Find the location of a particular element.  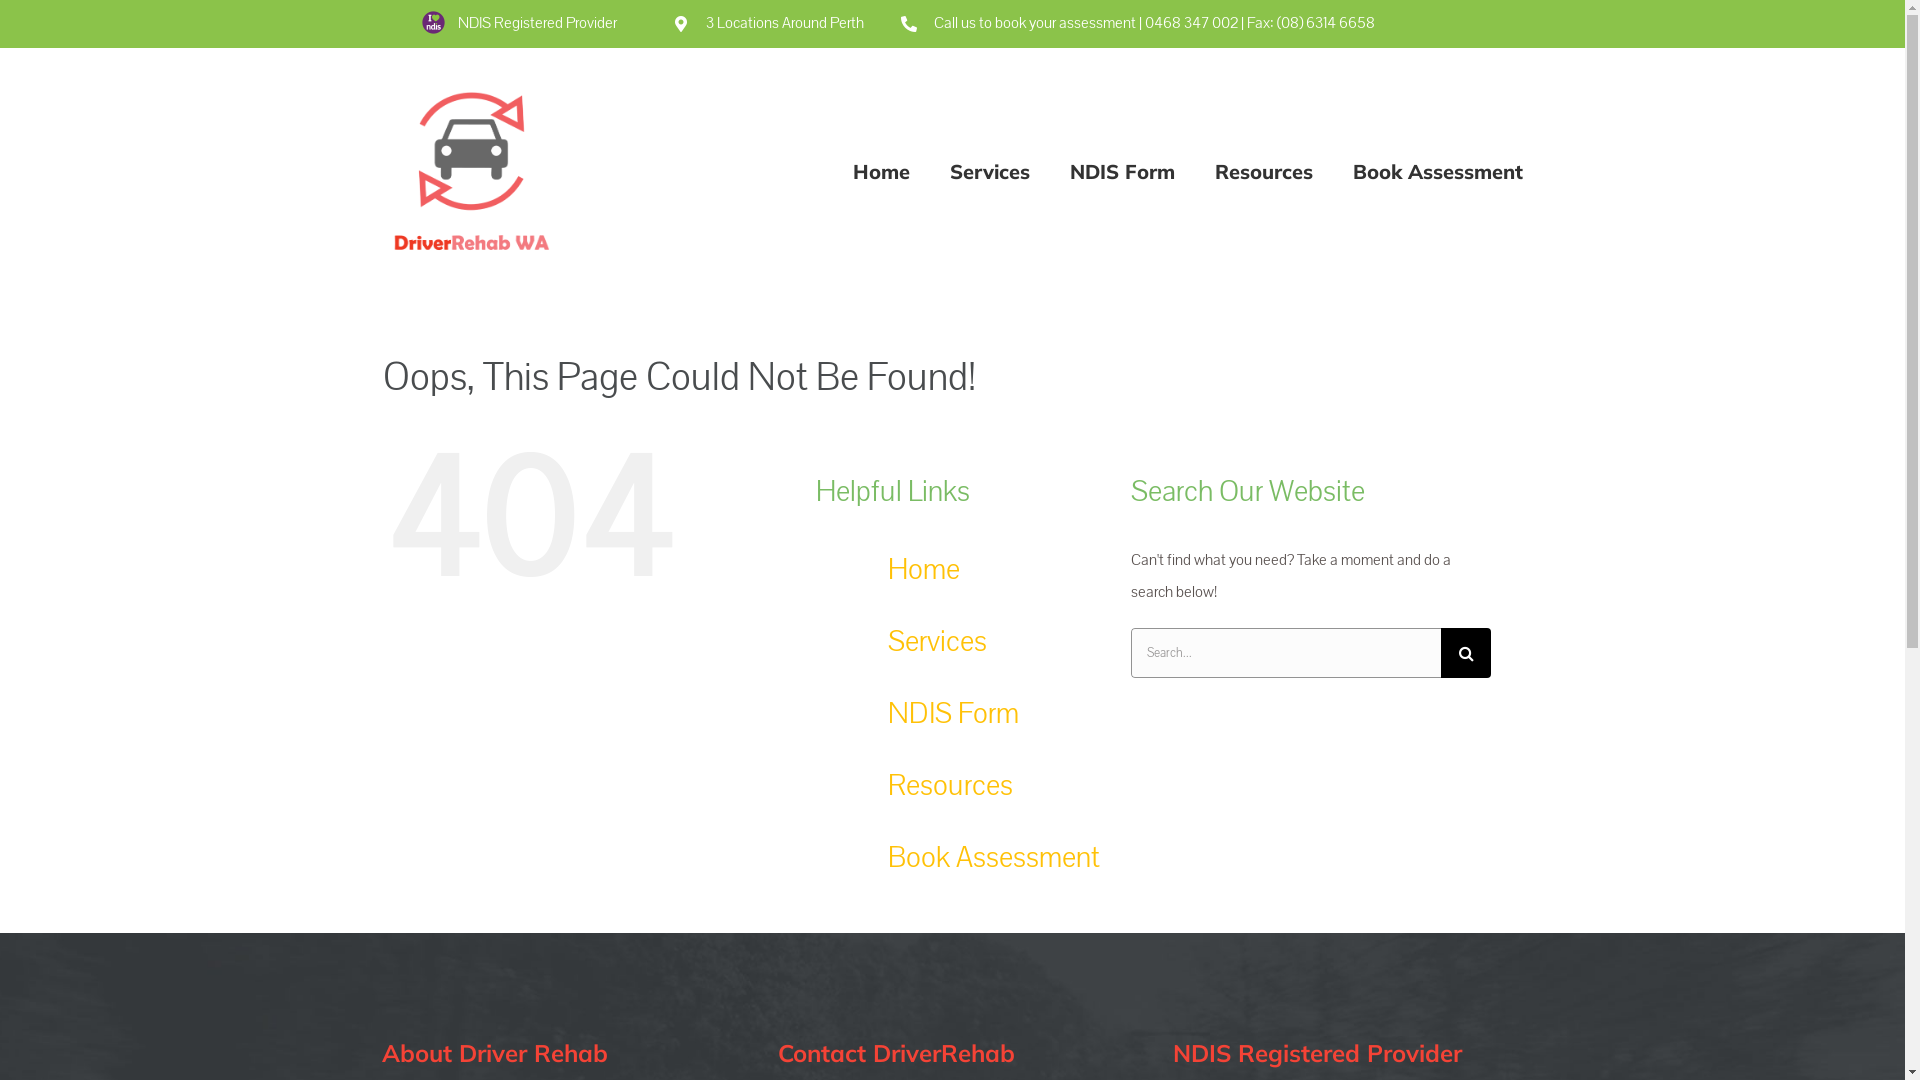

Services is located at coordinates (990, 170).